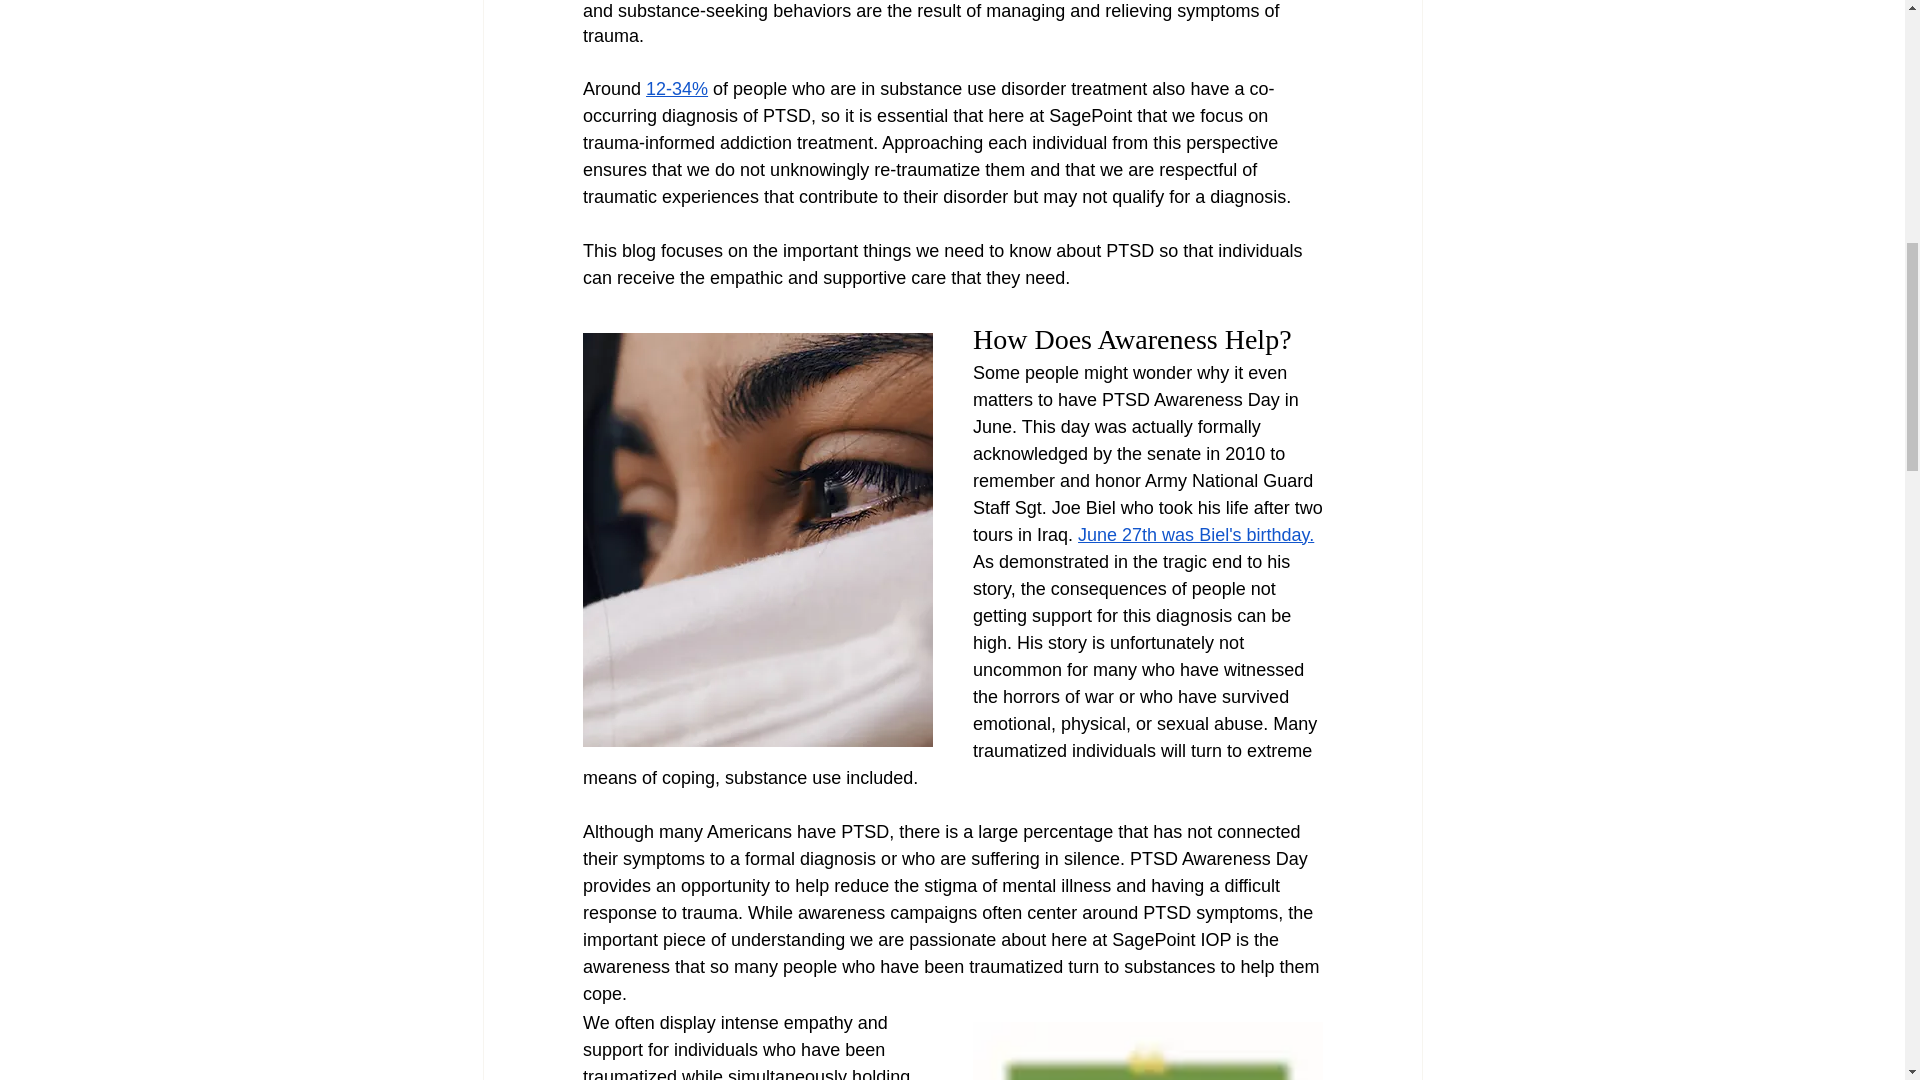 Image resolution: width=1920 pixels, height=1080 pixels. I want to click on June 27th was Biel's birthday., so click(1195, 534).